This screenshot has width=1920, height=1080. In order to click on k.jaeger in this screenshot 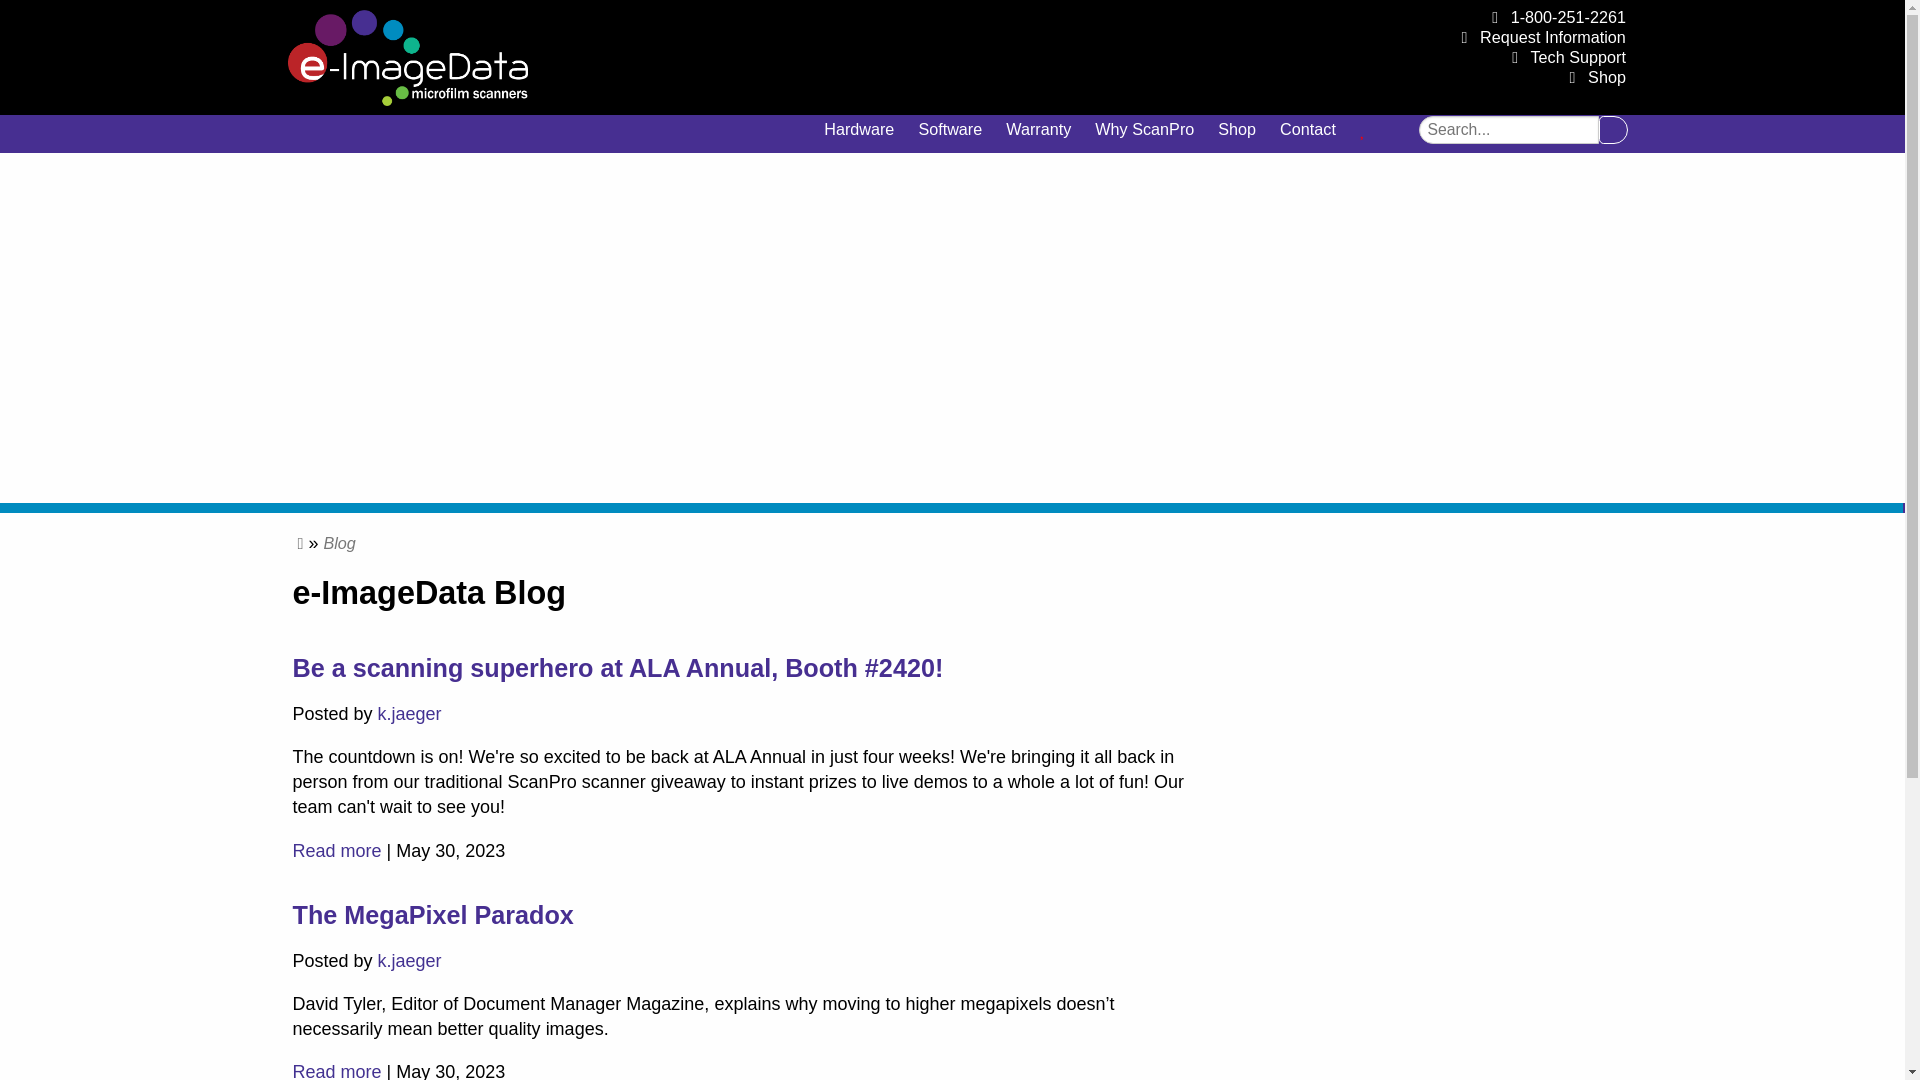, I will do `click(410, 960)`.